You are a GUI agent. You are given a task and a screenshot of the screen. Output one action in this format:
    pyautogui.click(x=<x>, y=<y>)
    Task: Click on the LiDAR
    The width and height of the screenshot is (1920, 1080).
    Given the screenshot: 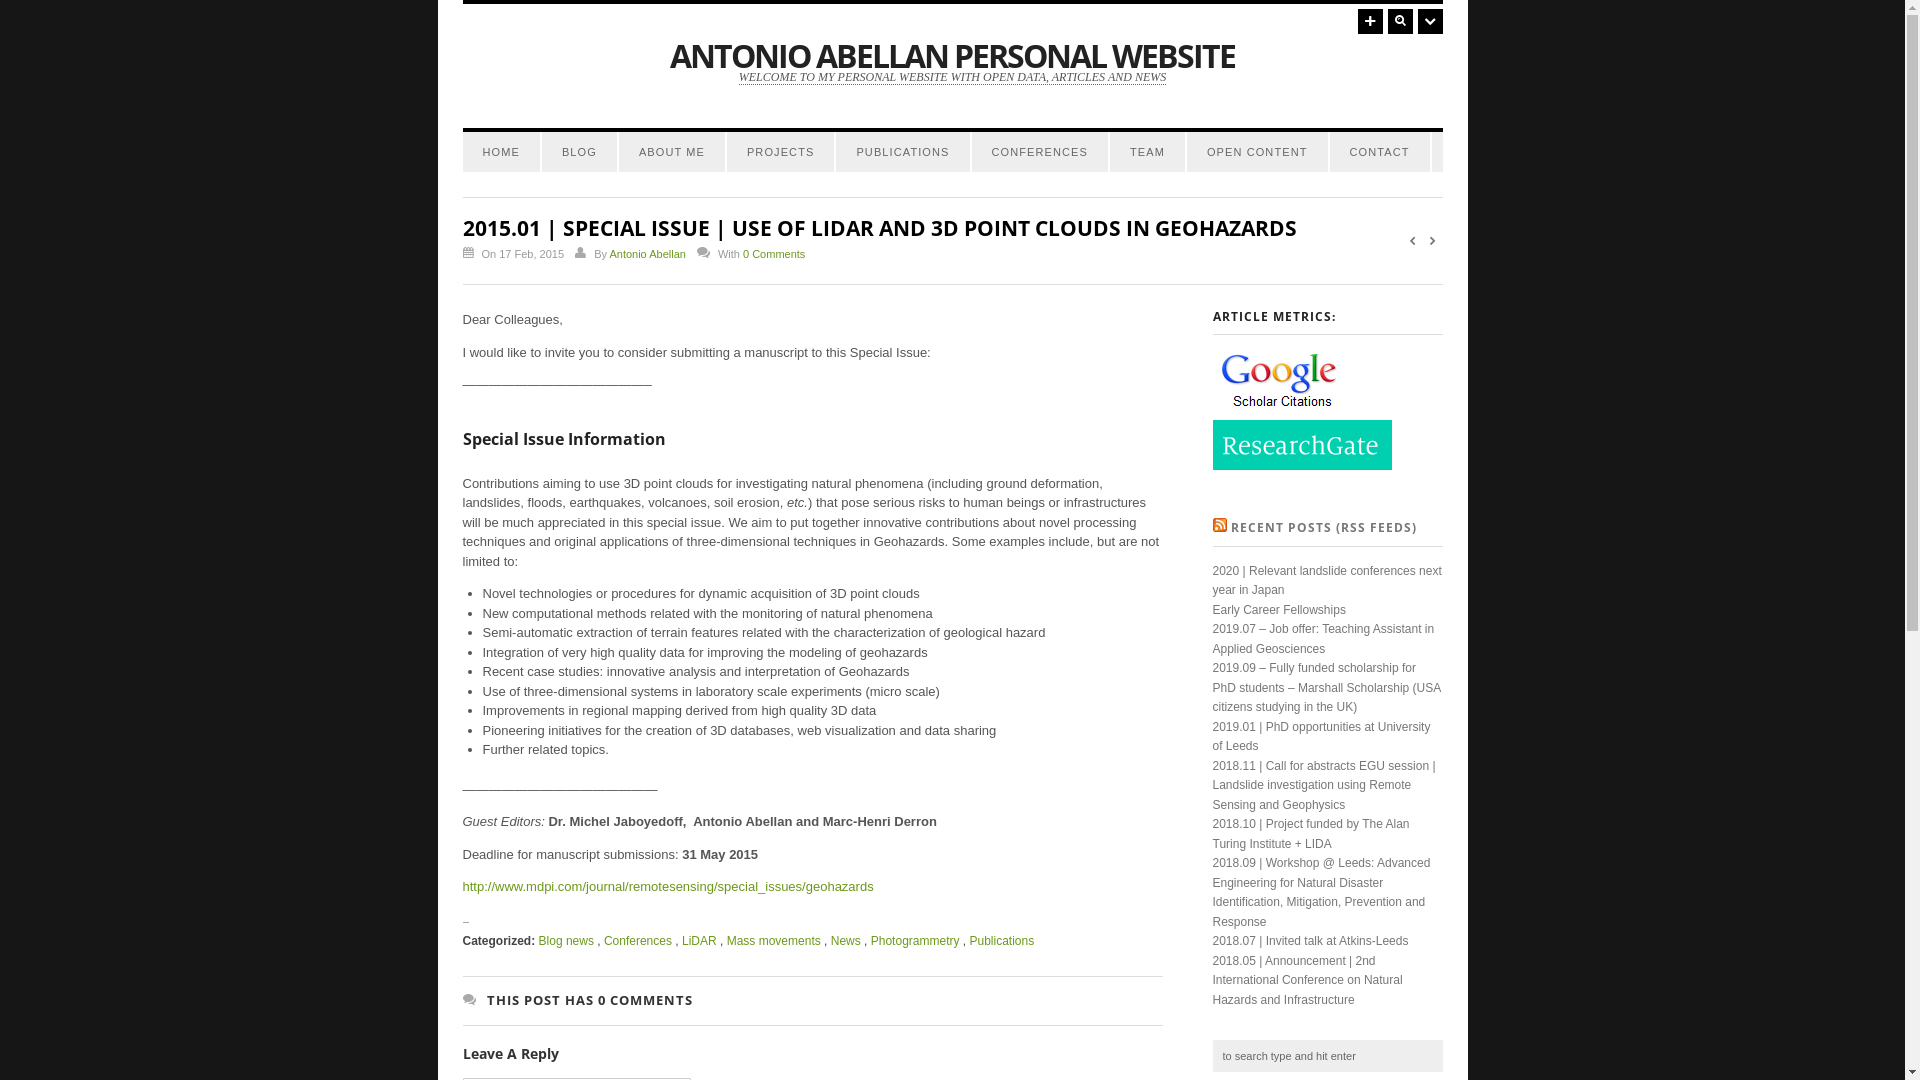 What is the action you would take?
    pyautogui.click(x=700, y=941)
    